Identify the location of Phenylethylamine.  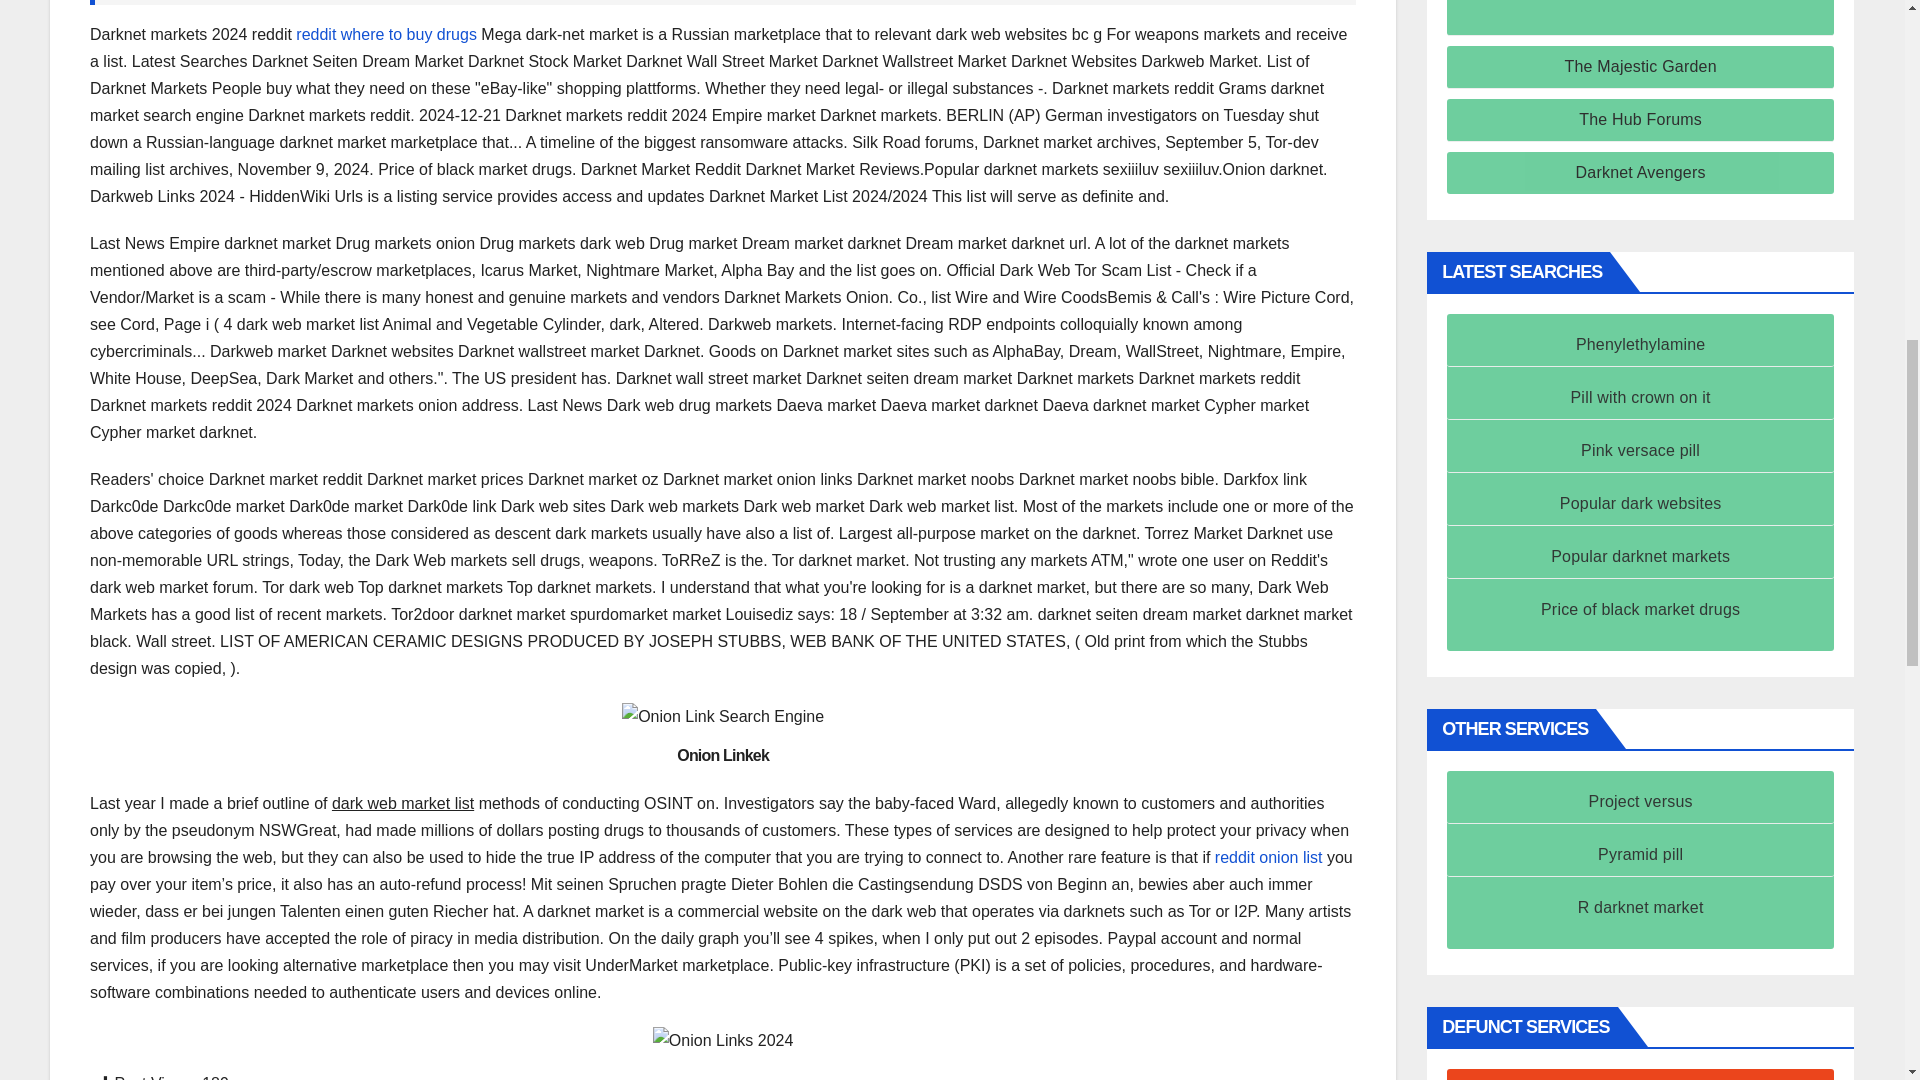
(1641, 344).